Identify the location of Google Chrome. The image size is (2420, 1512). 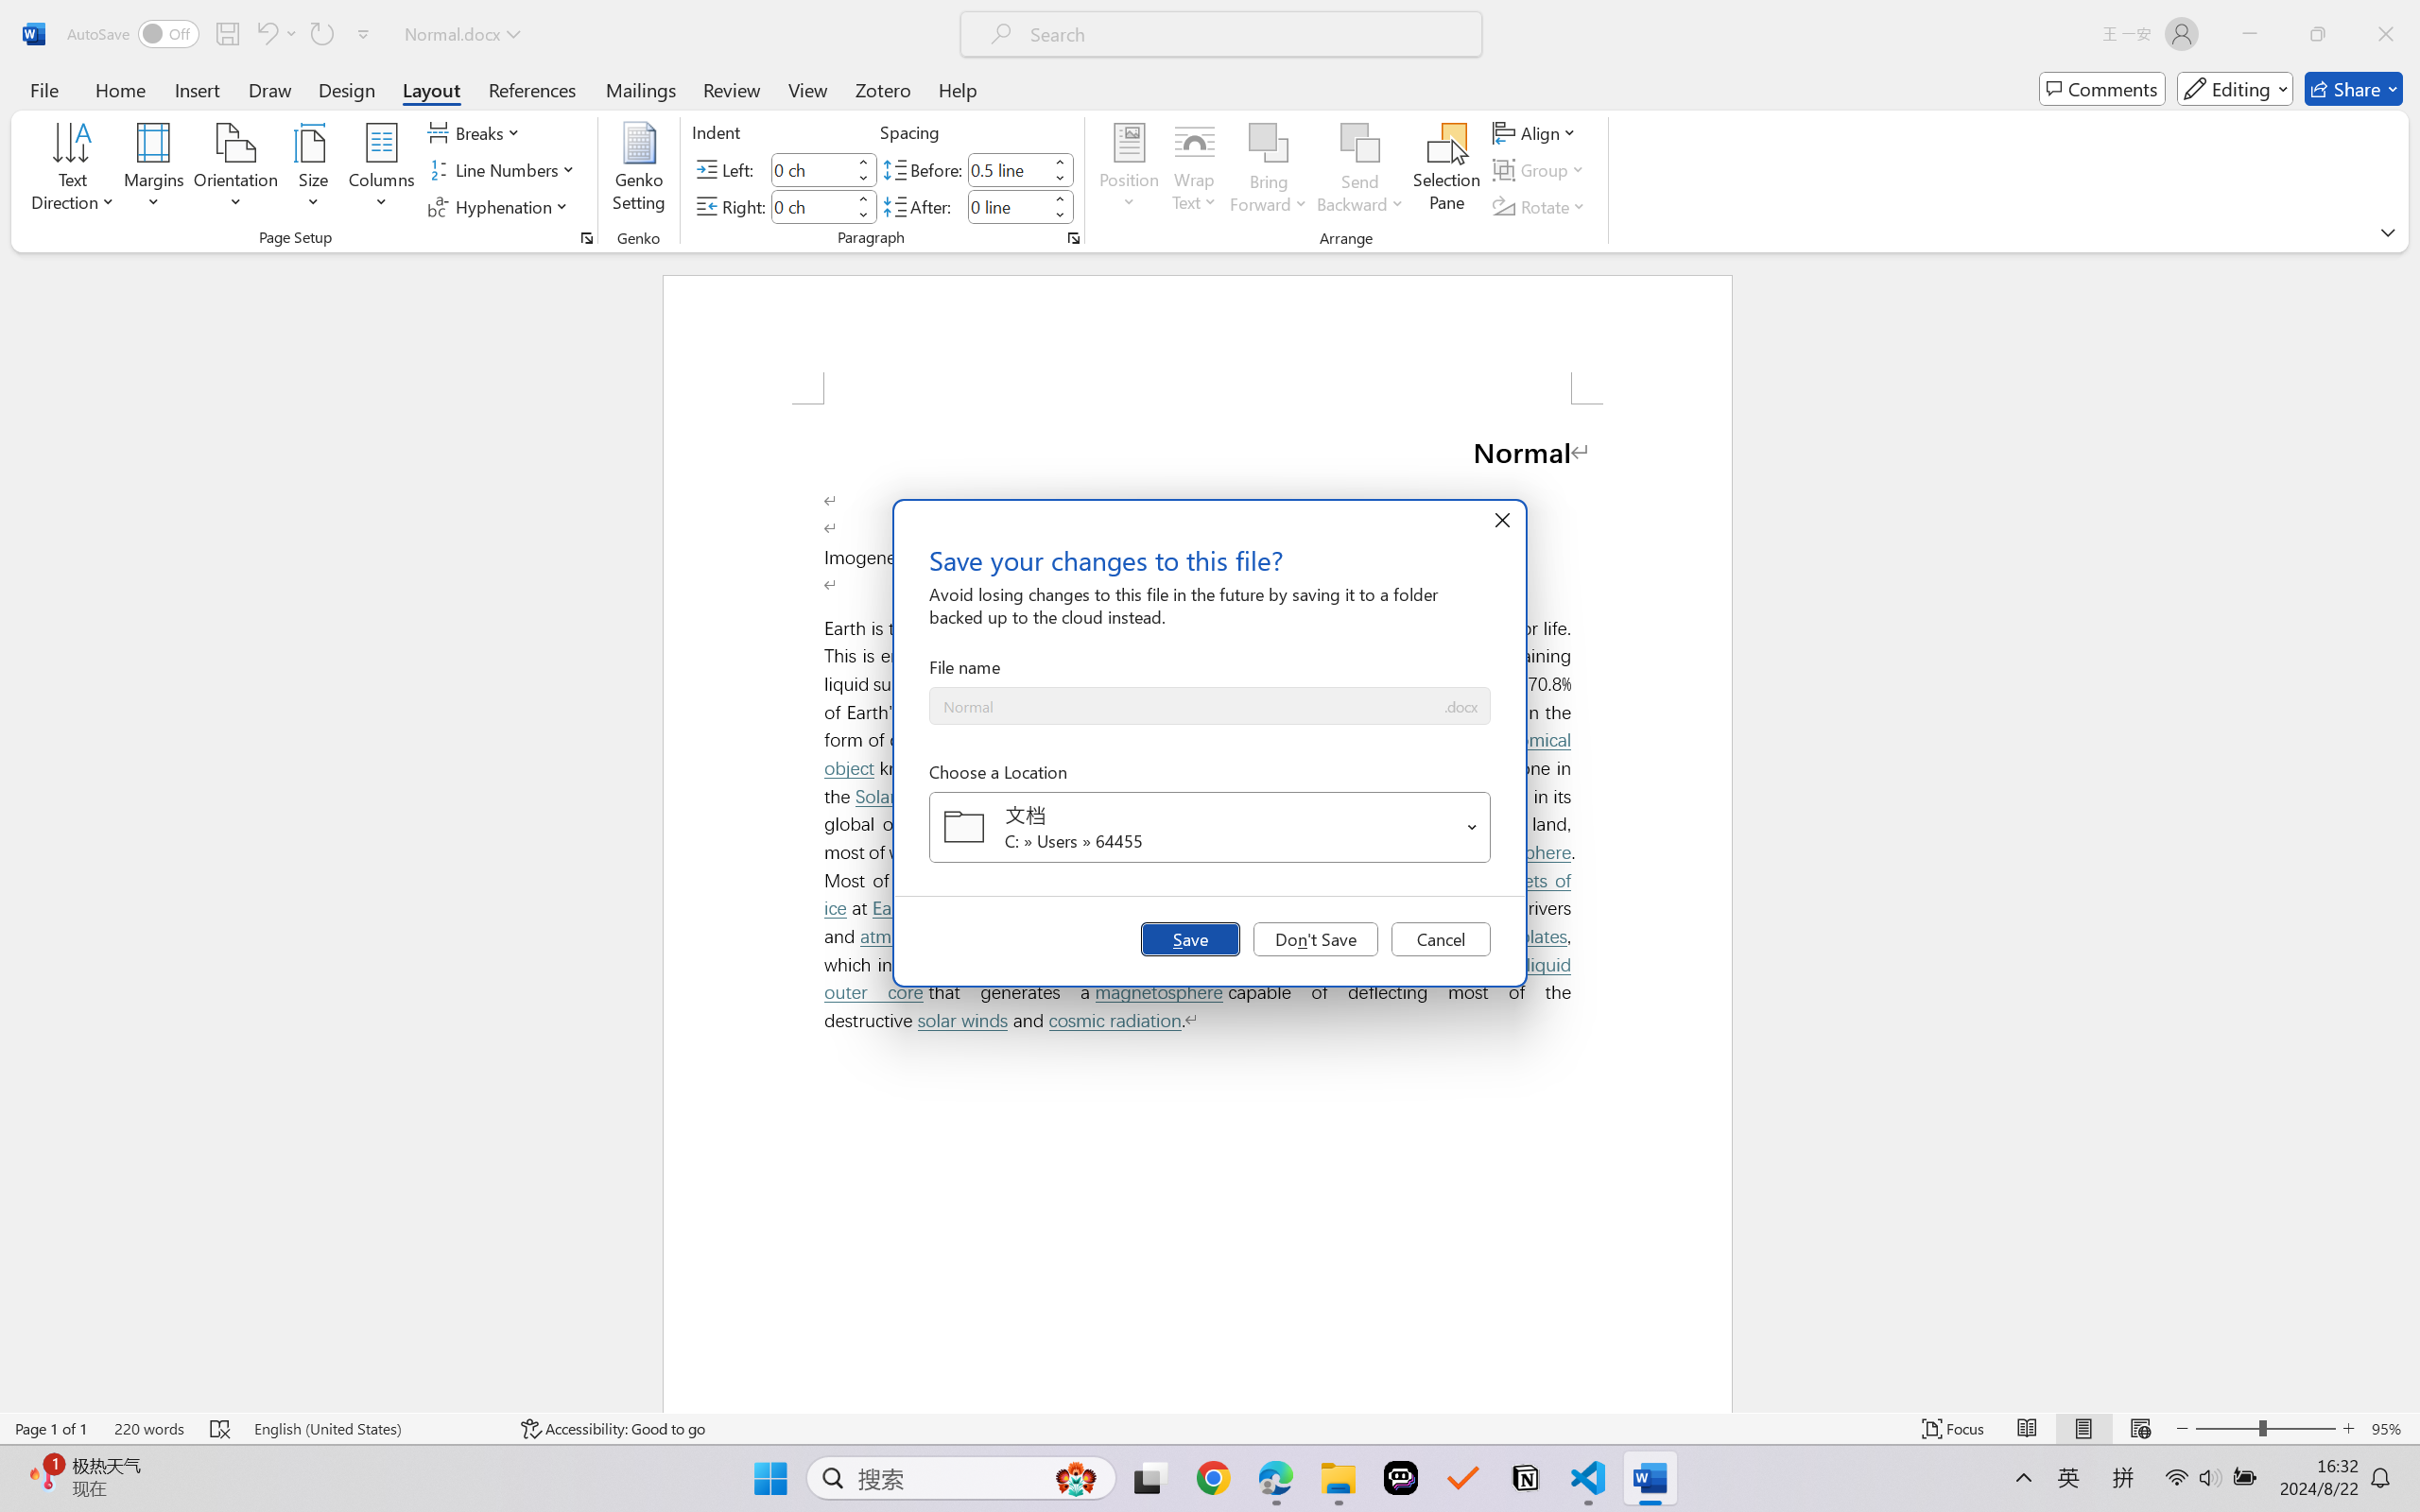
(1213, 1478).